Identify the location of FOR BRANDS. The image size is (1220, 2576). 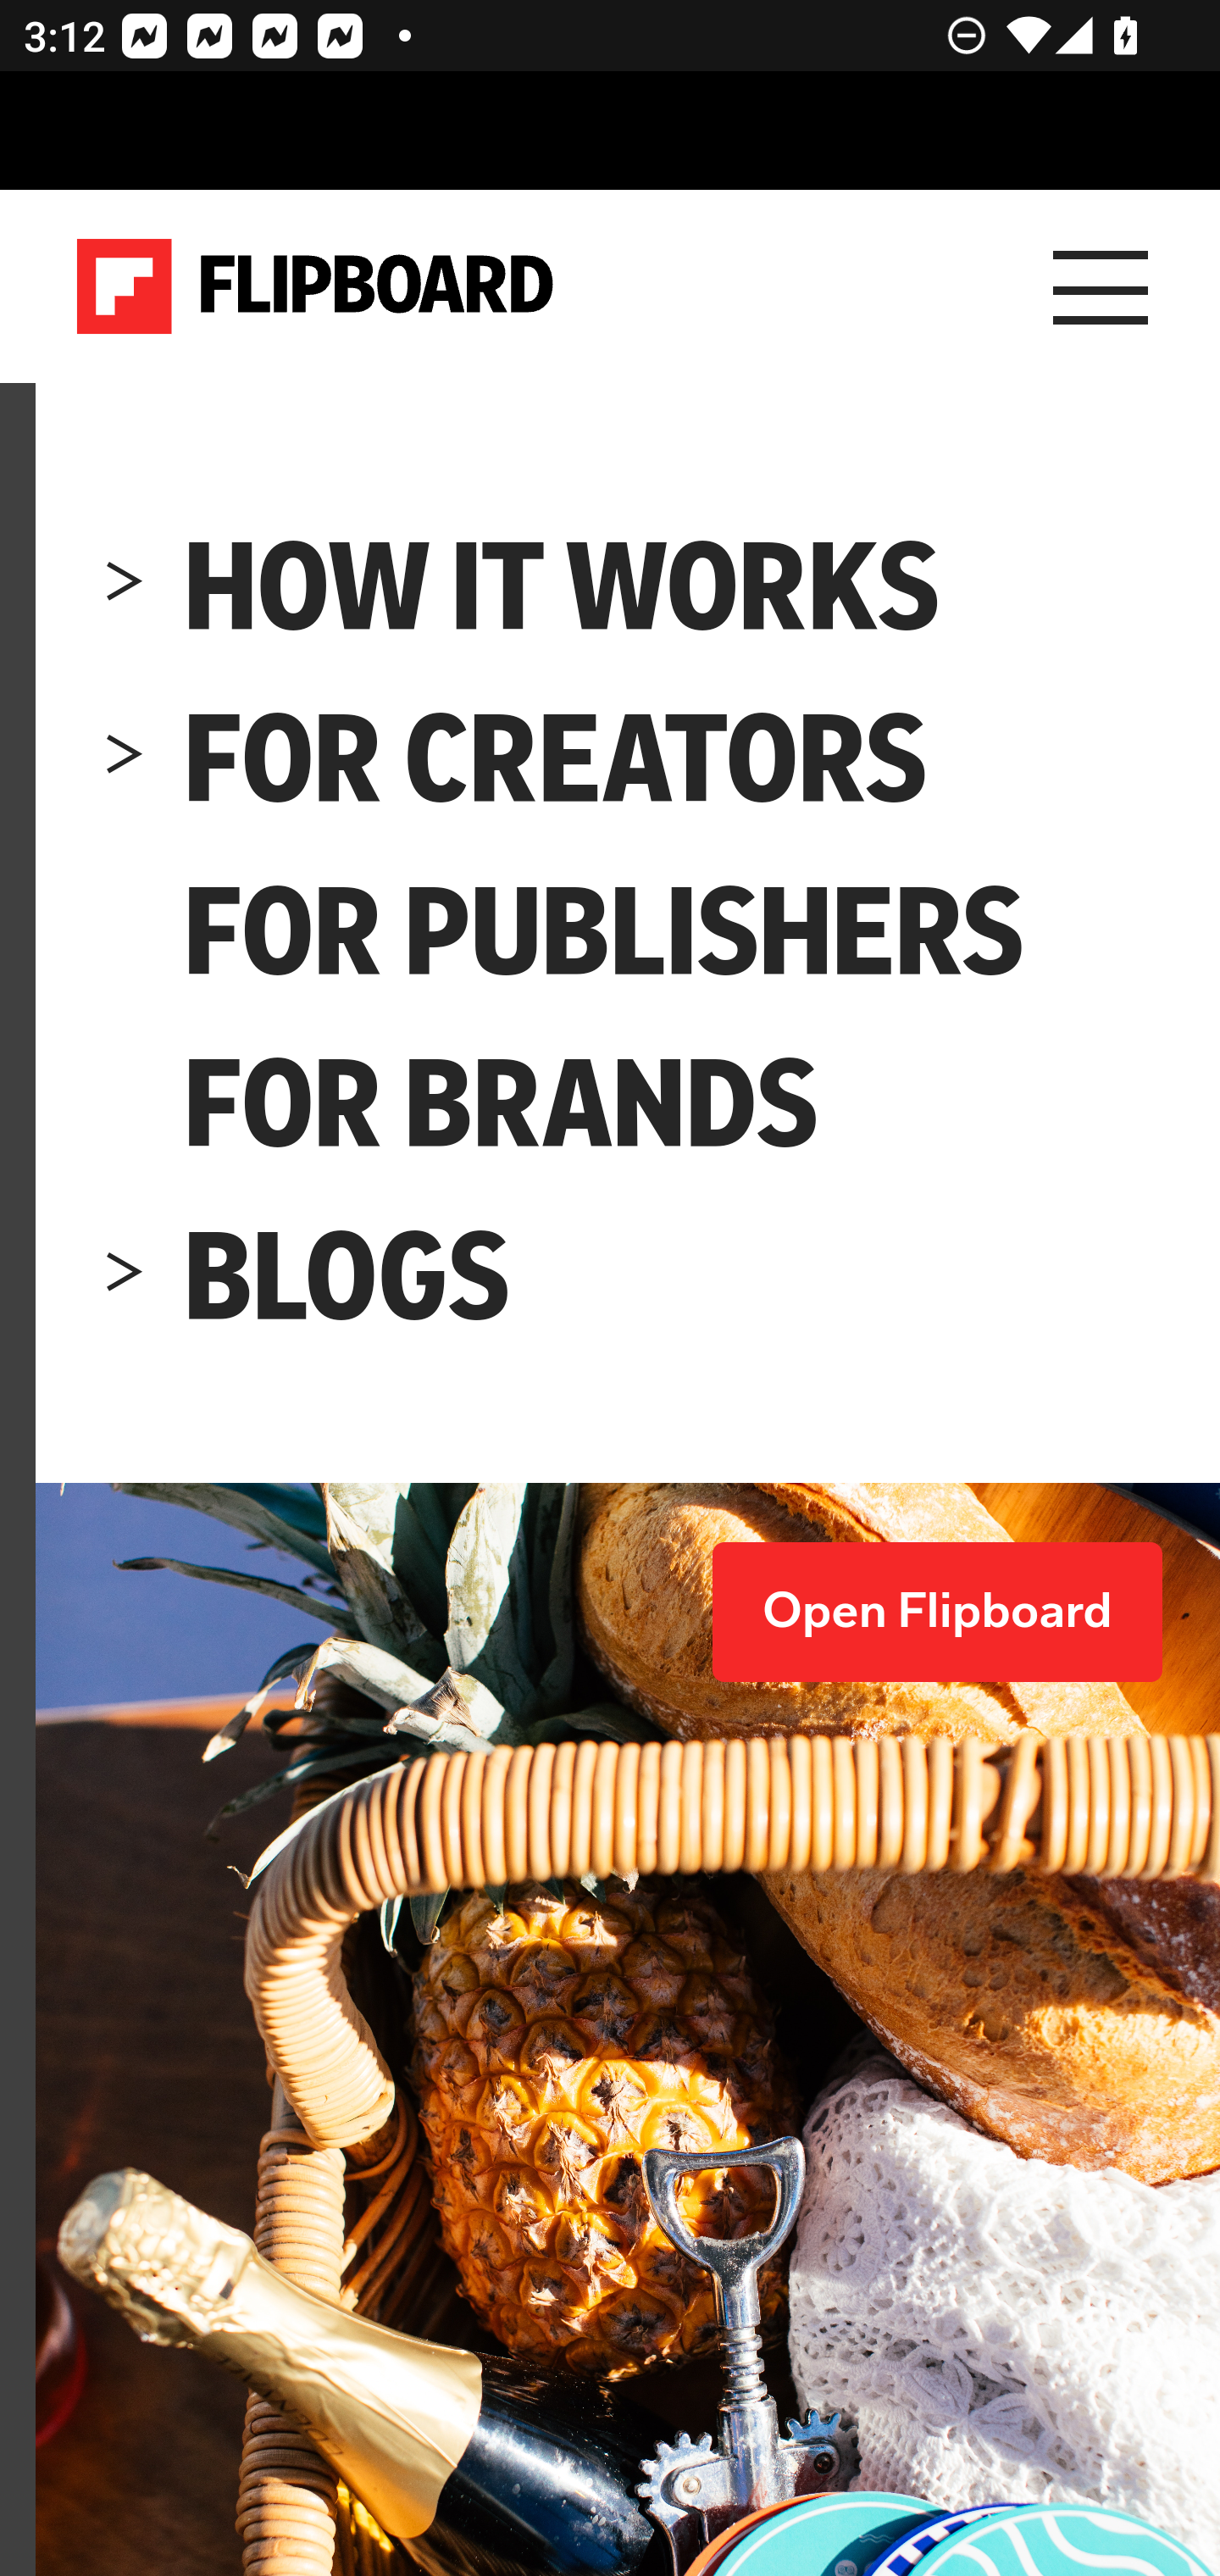
(502, 1106).